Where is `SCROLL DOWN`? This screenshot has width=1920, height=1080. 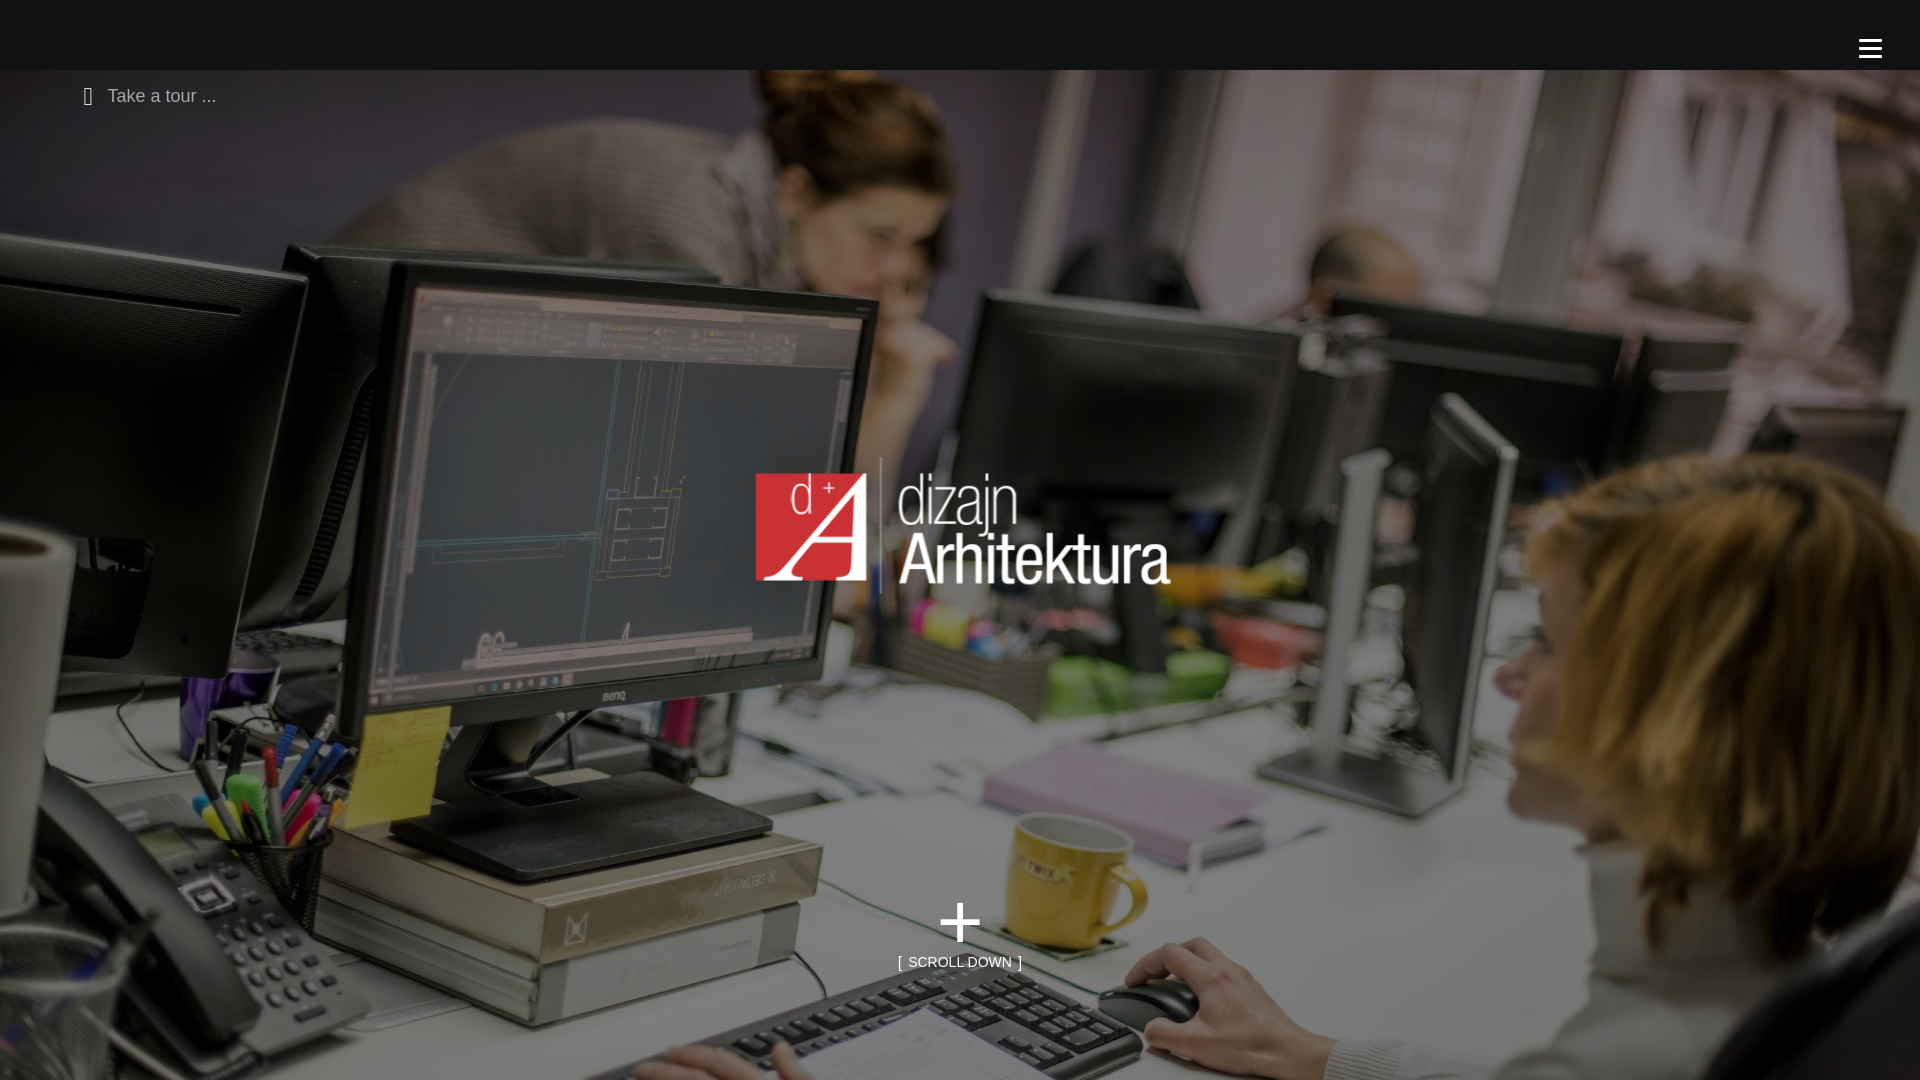 SCROLL DOWN is located at coordinates (960, 962).